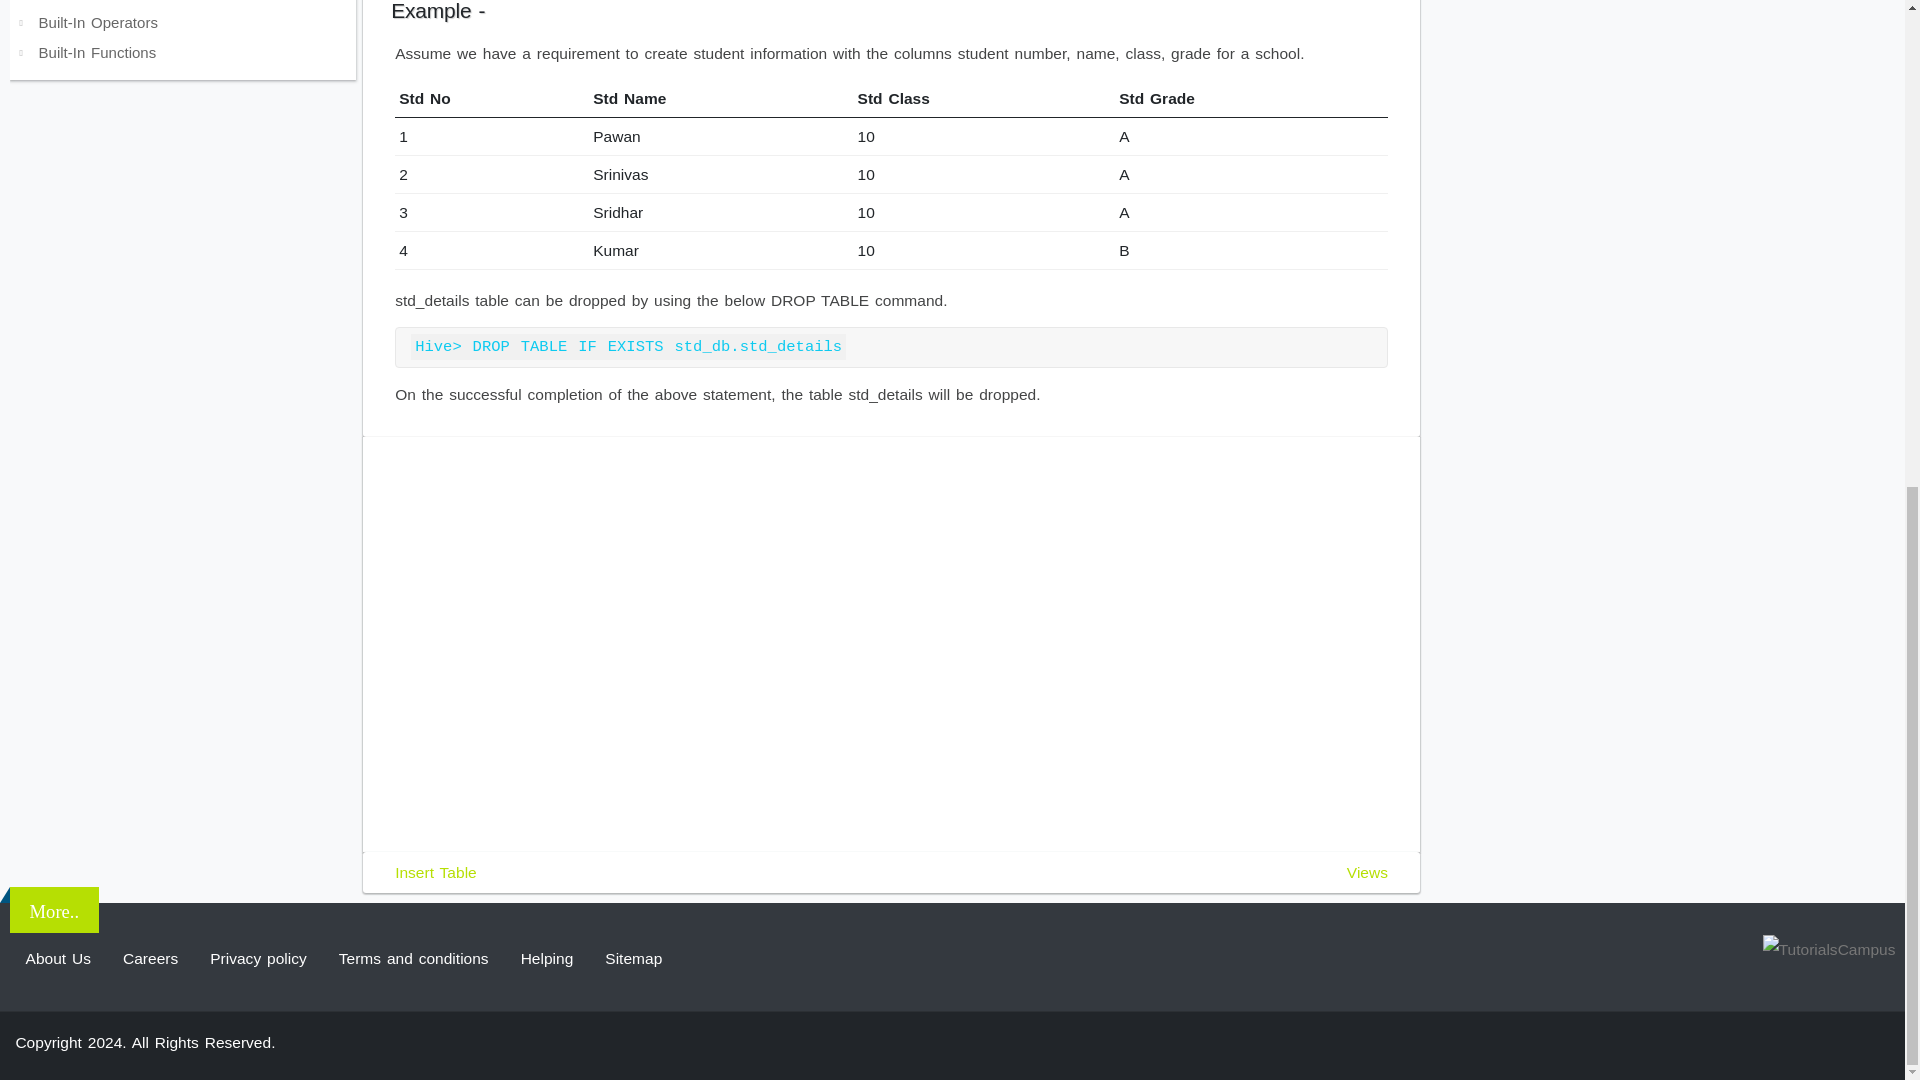 This screenshot has width=1920, height=1080. I want to click on Built-In Functions, so click(183, 49).